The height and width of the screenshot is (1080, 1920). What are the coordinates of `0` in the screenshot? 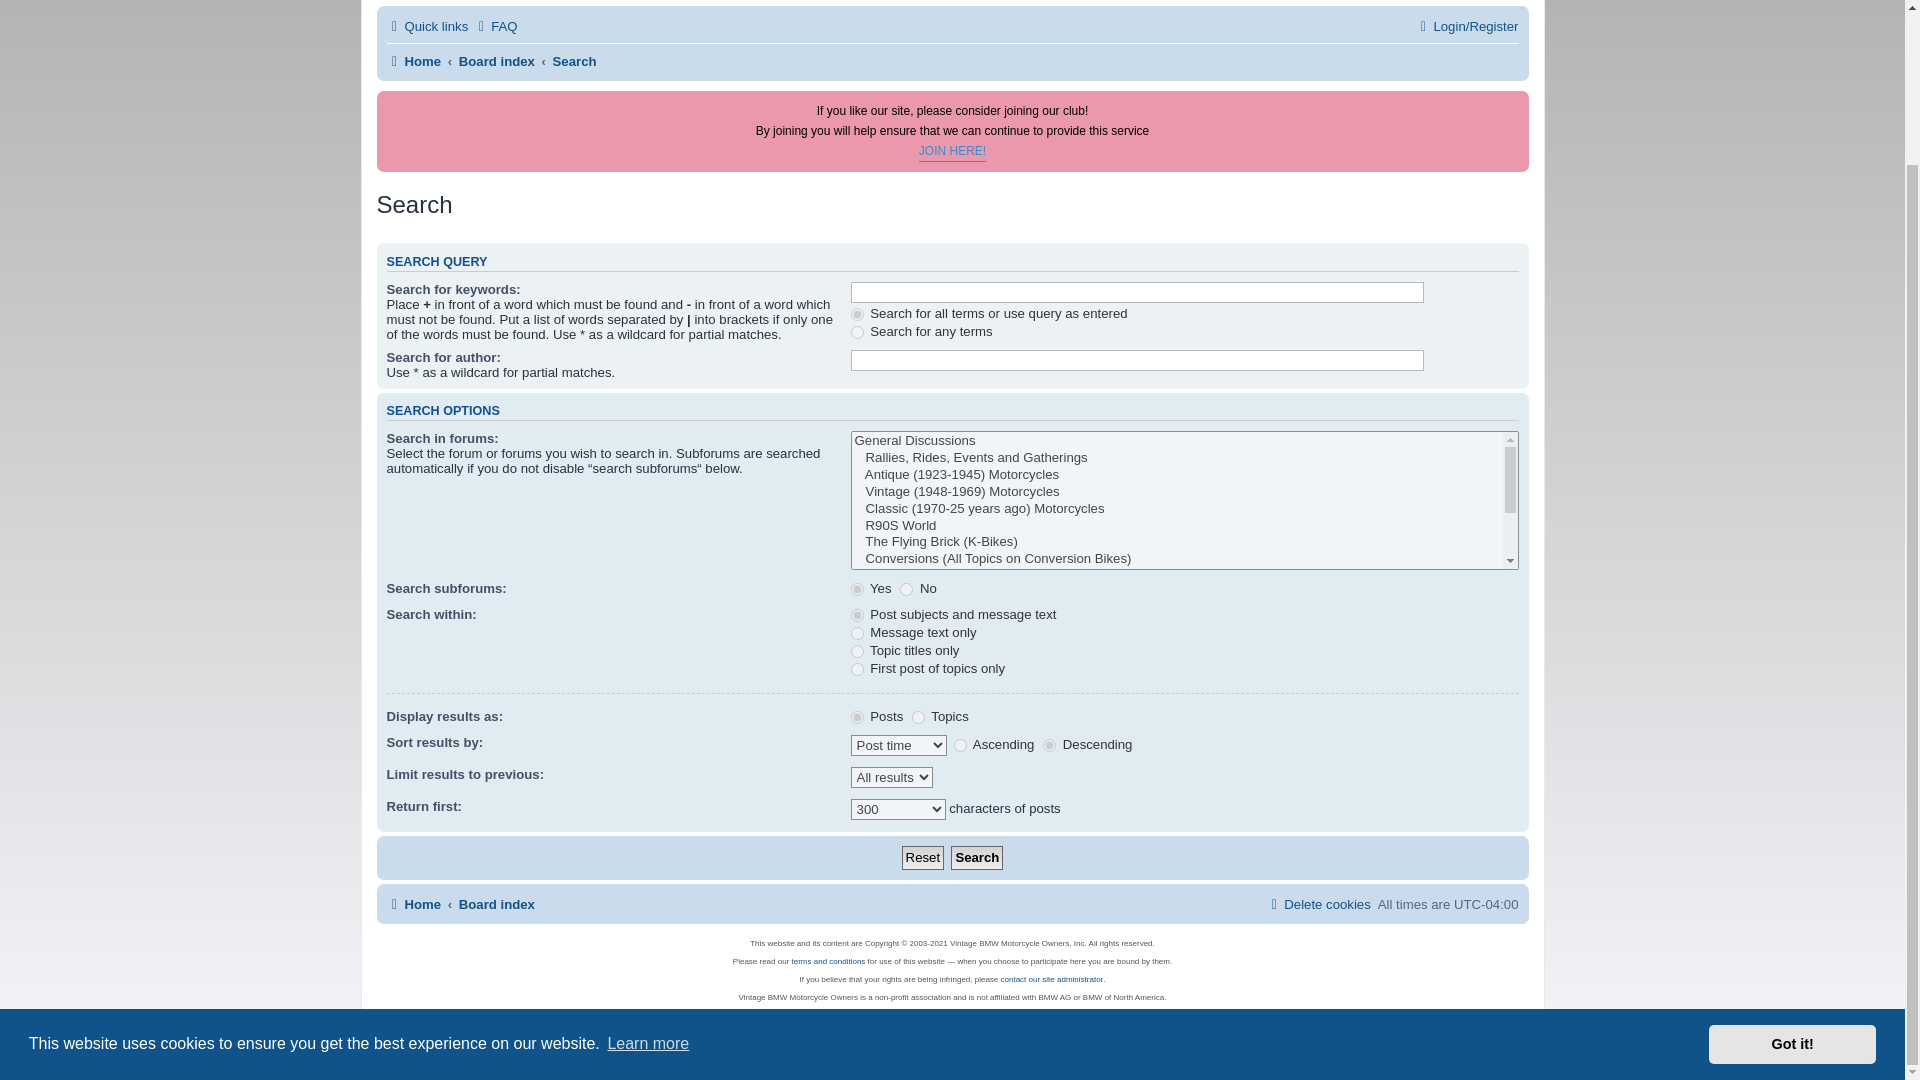 It's located at (906, 590).